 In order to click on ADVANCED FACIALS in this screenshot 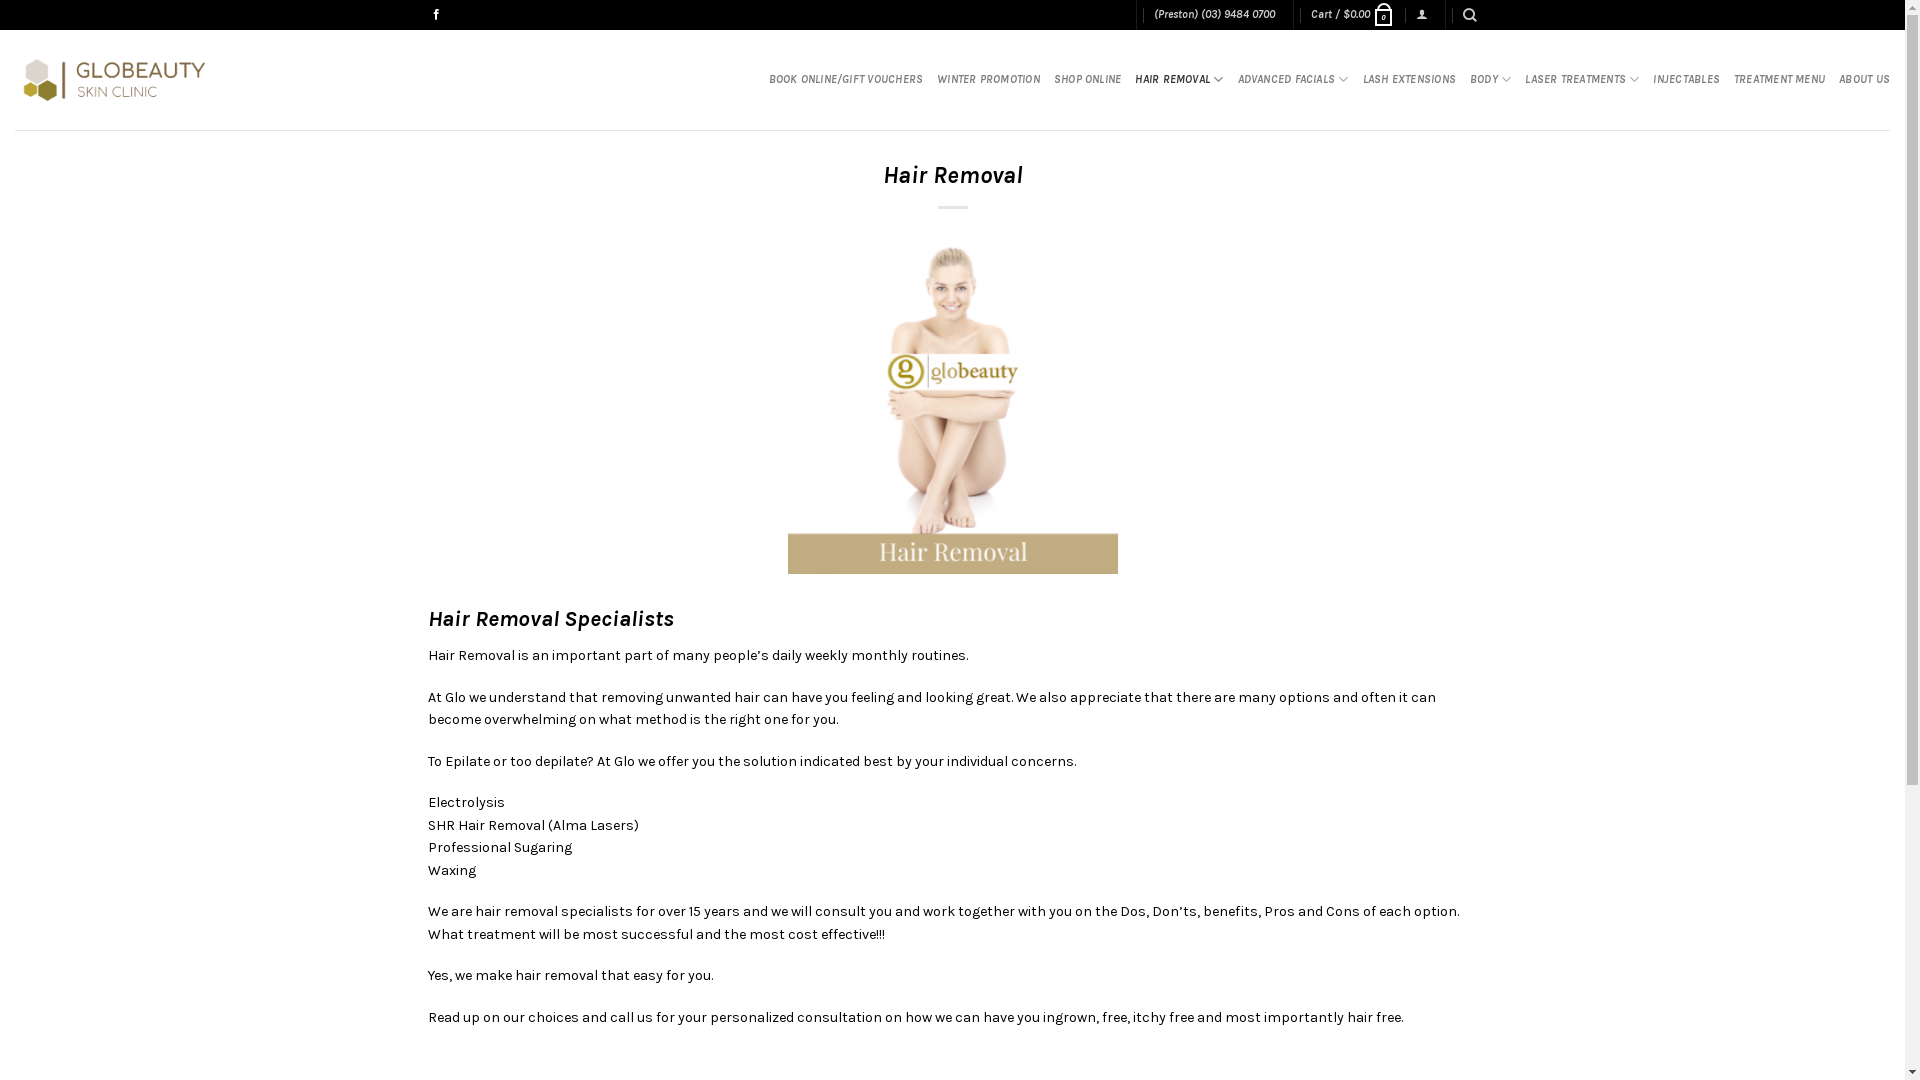, I will do `click(1294, 80)`.